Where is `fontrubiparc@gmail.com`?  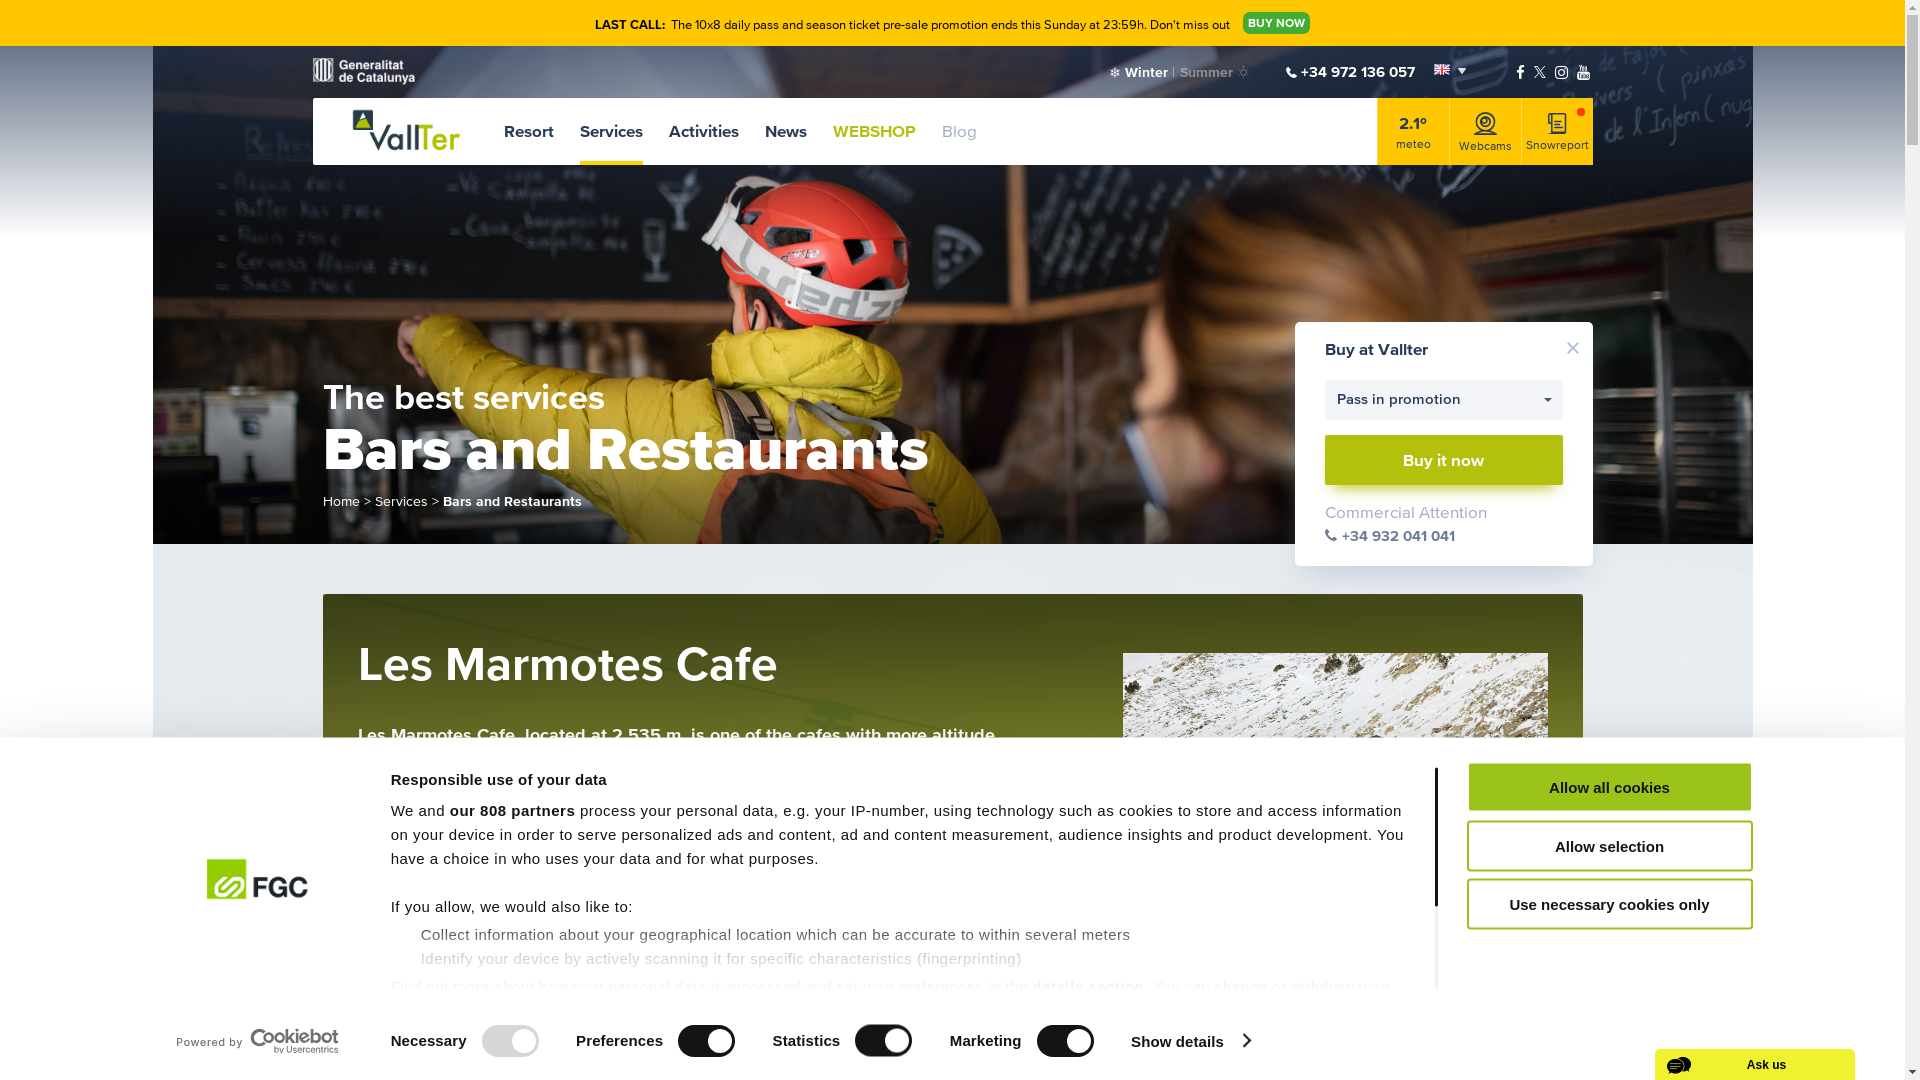
fontrubiparc@gmail.com is located at coordinates (716, 882).